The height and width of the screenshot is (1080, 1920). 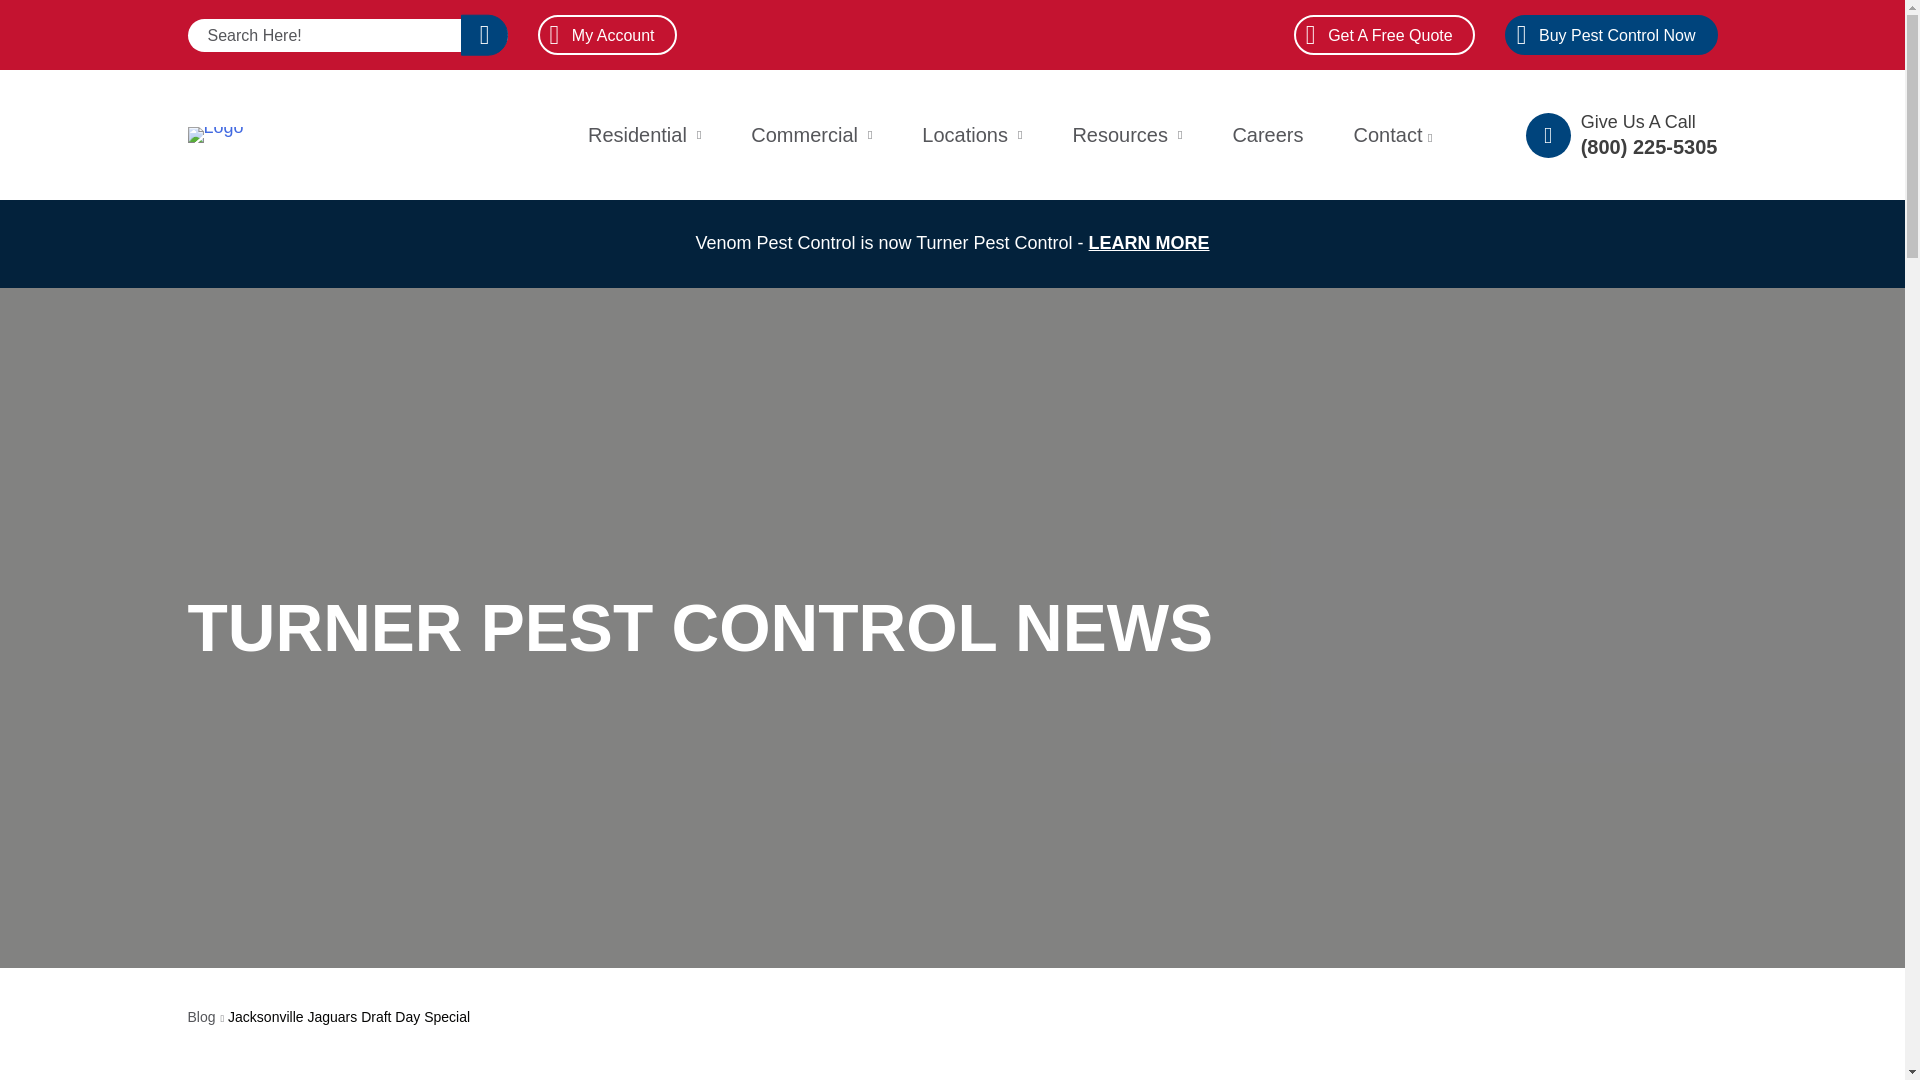 What do you see at coordinates (1612, 35) in the screenshot?
I see `Buy Pest Control Now` at bounding box center [1612, 35].